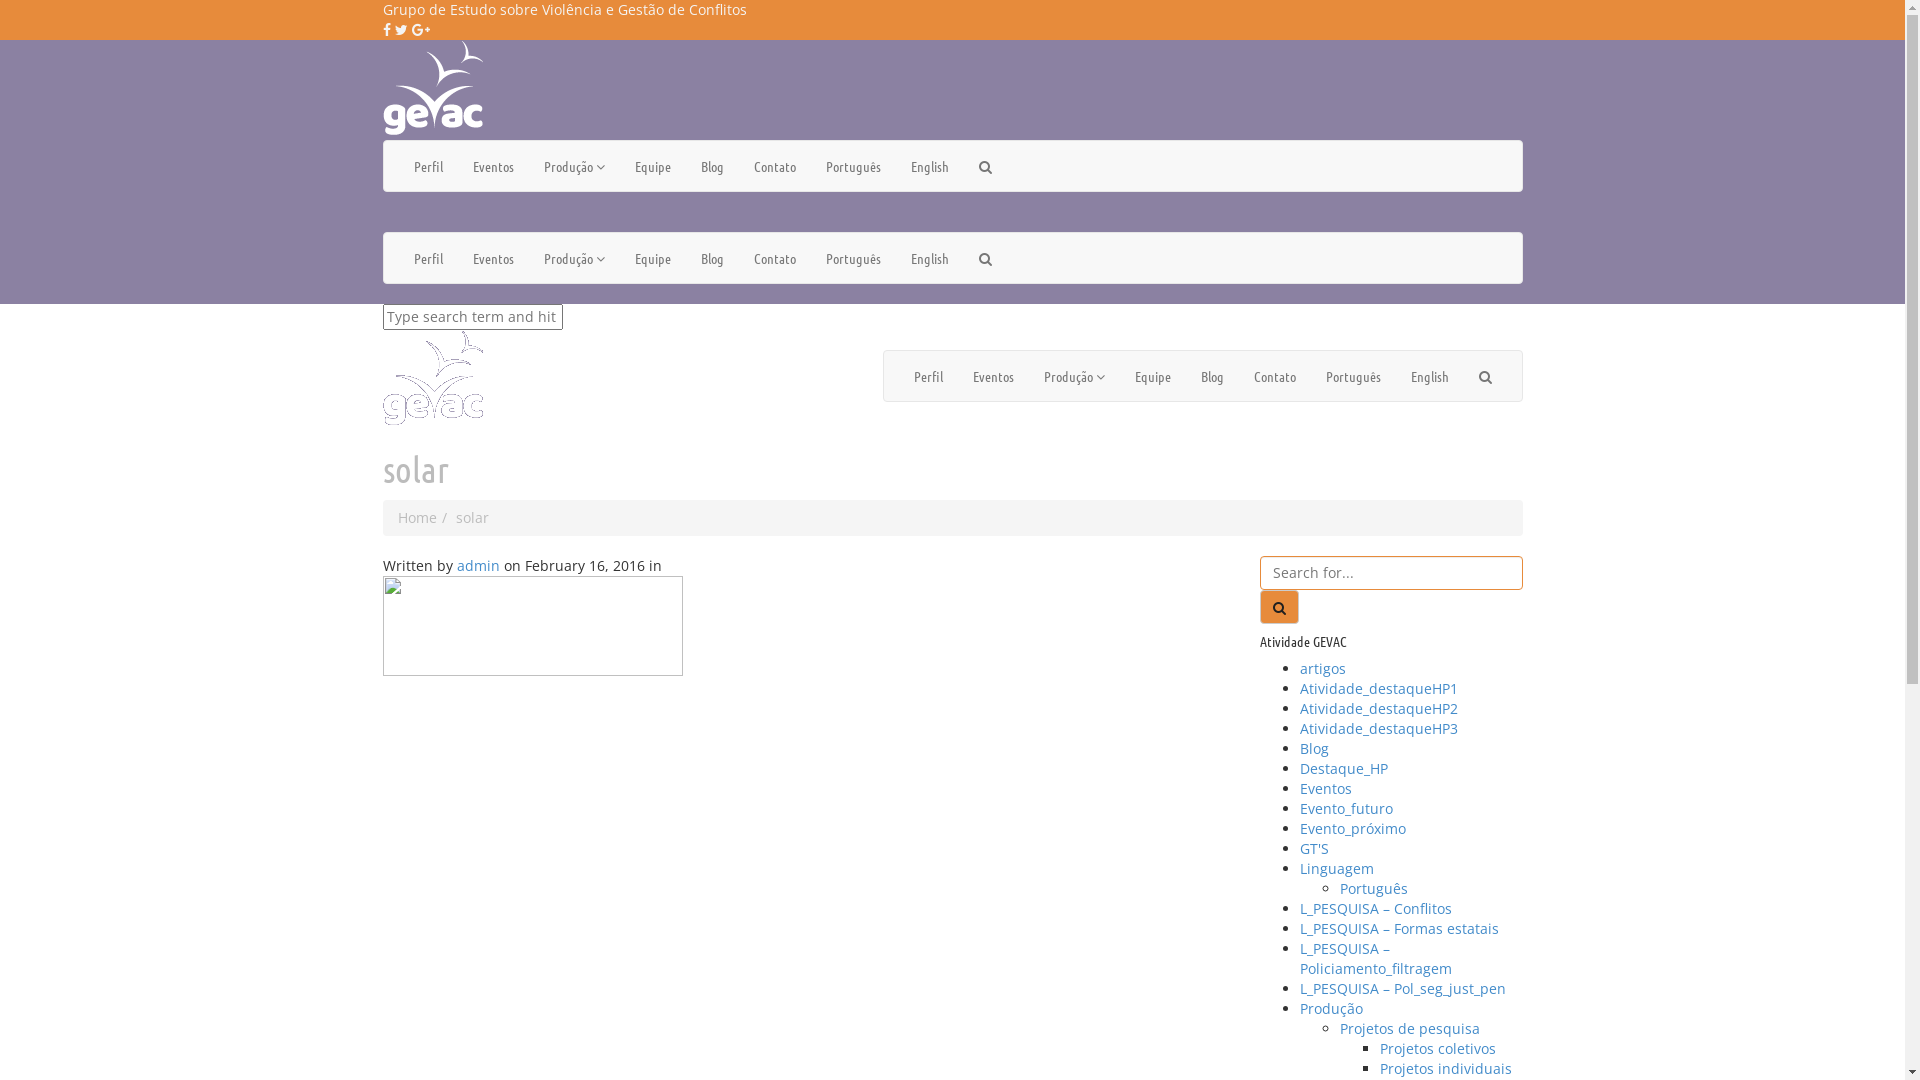 The image size is (1920, 1080). What do you see at coordinates (1379, 688) in the screenshot?
I see `Atividade_destaqueHP1` at bounding box center [1379, 688].